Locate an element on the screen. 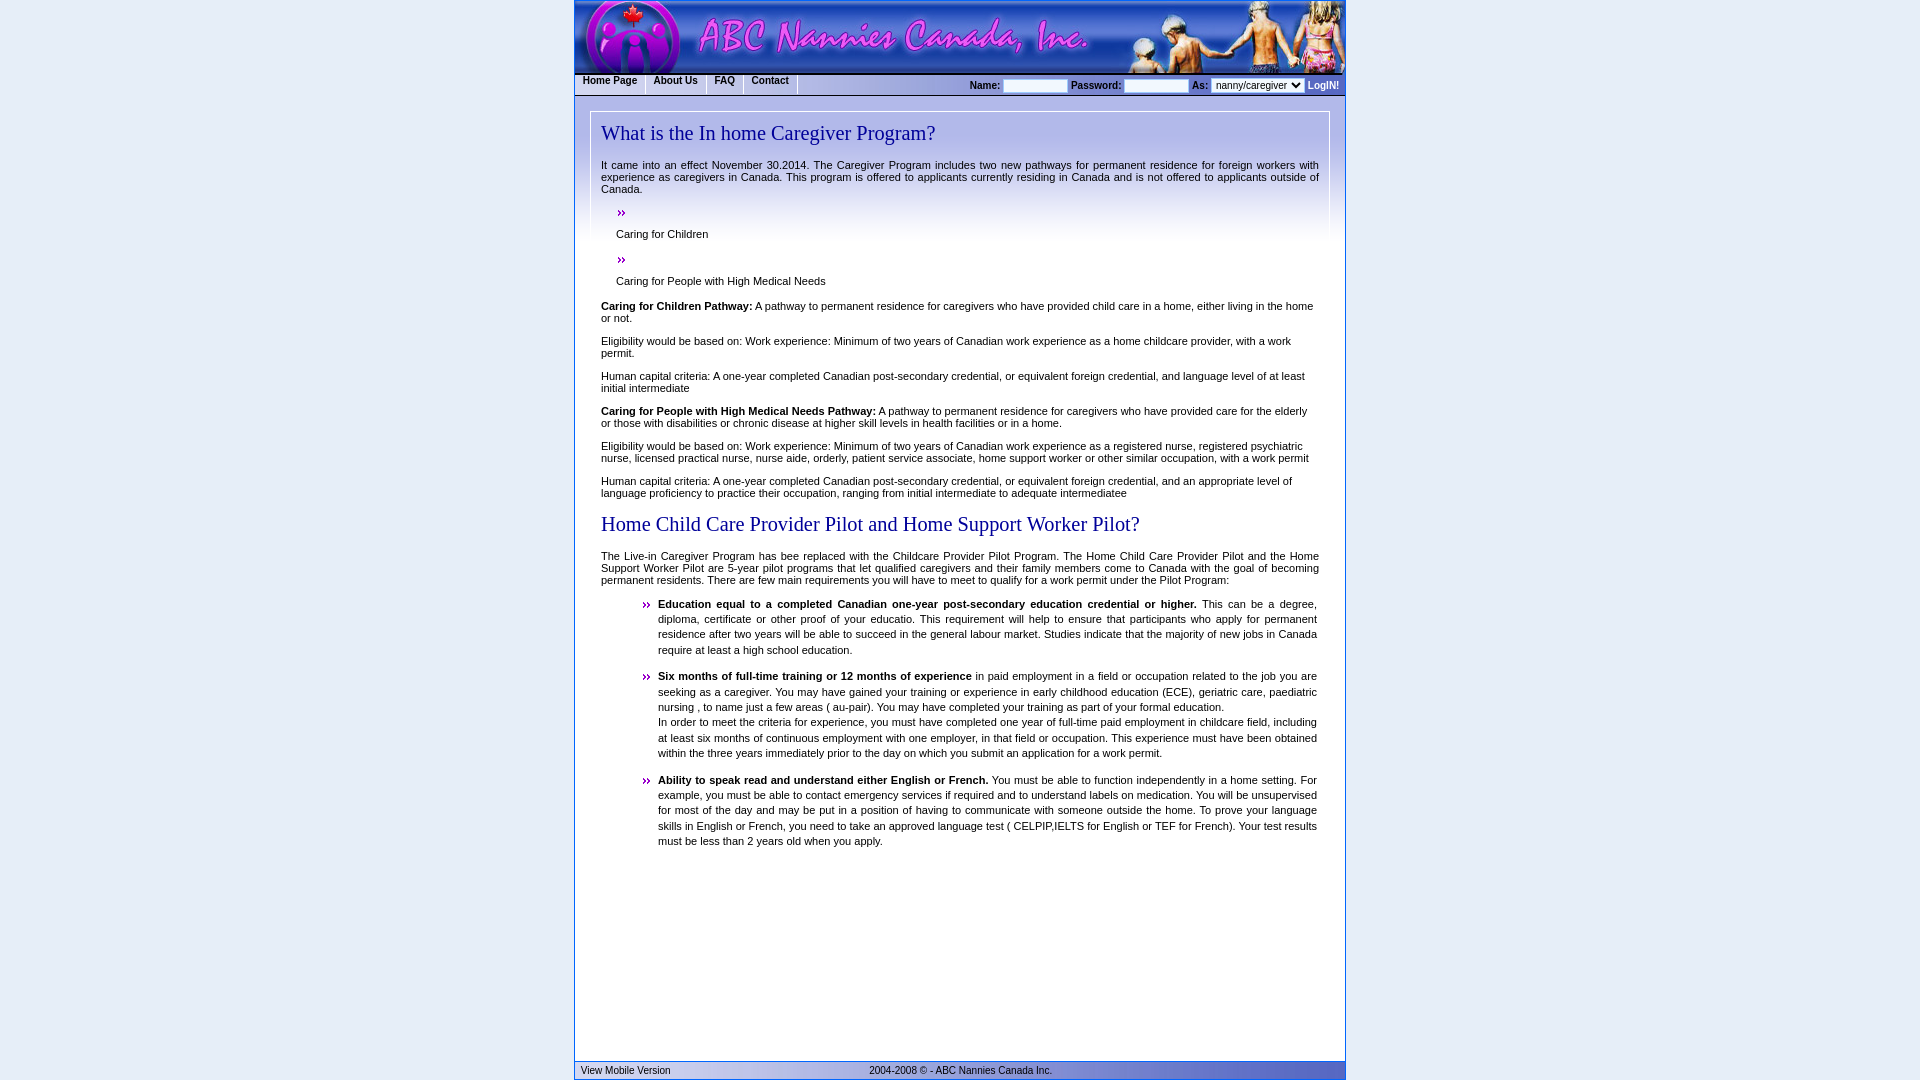 The height and width of the screenshot is (1080, 1920).  About Us  is located at coordinates (676, 84).